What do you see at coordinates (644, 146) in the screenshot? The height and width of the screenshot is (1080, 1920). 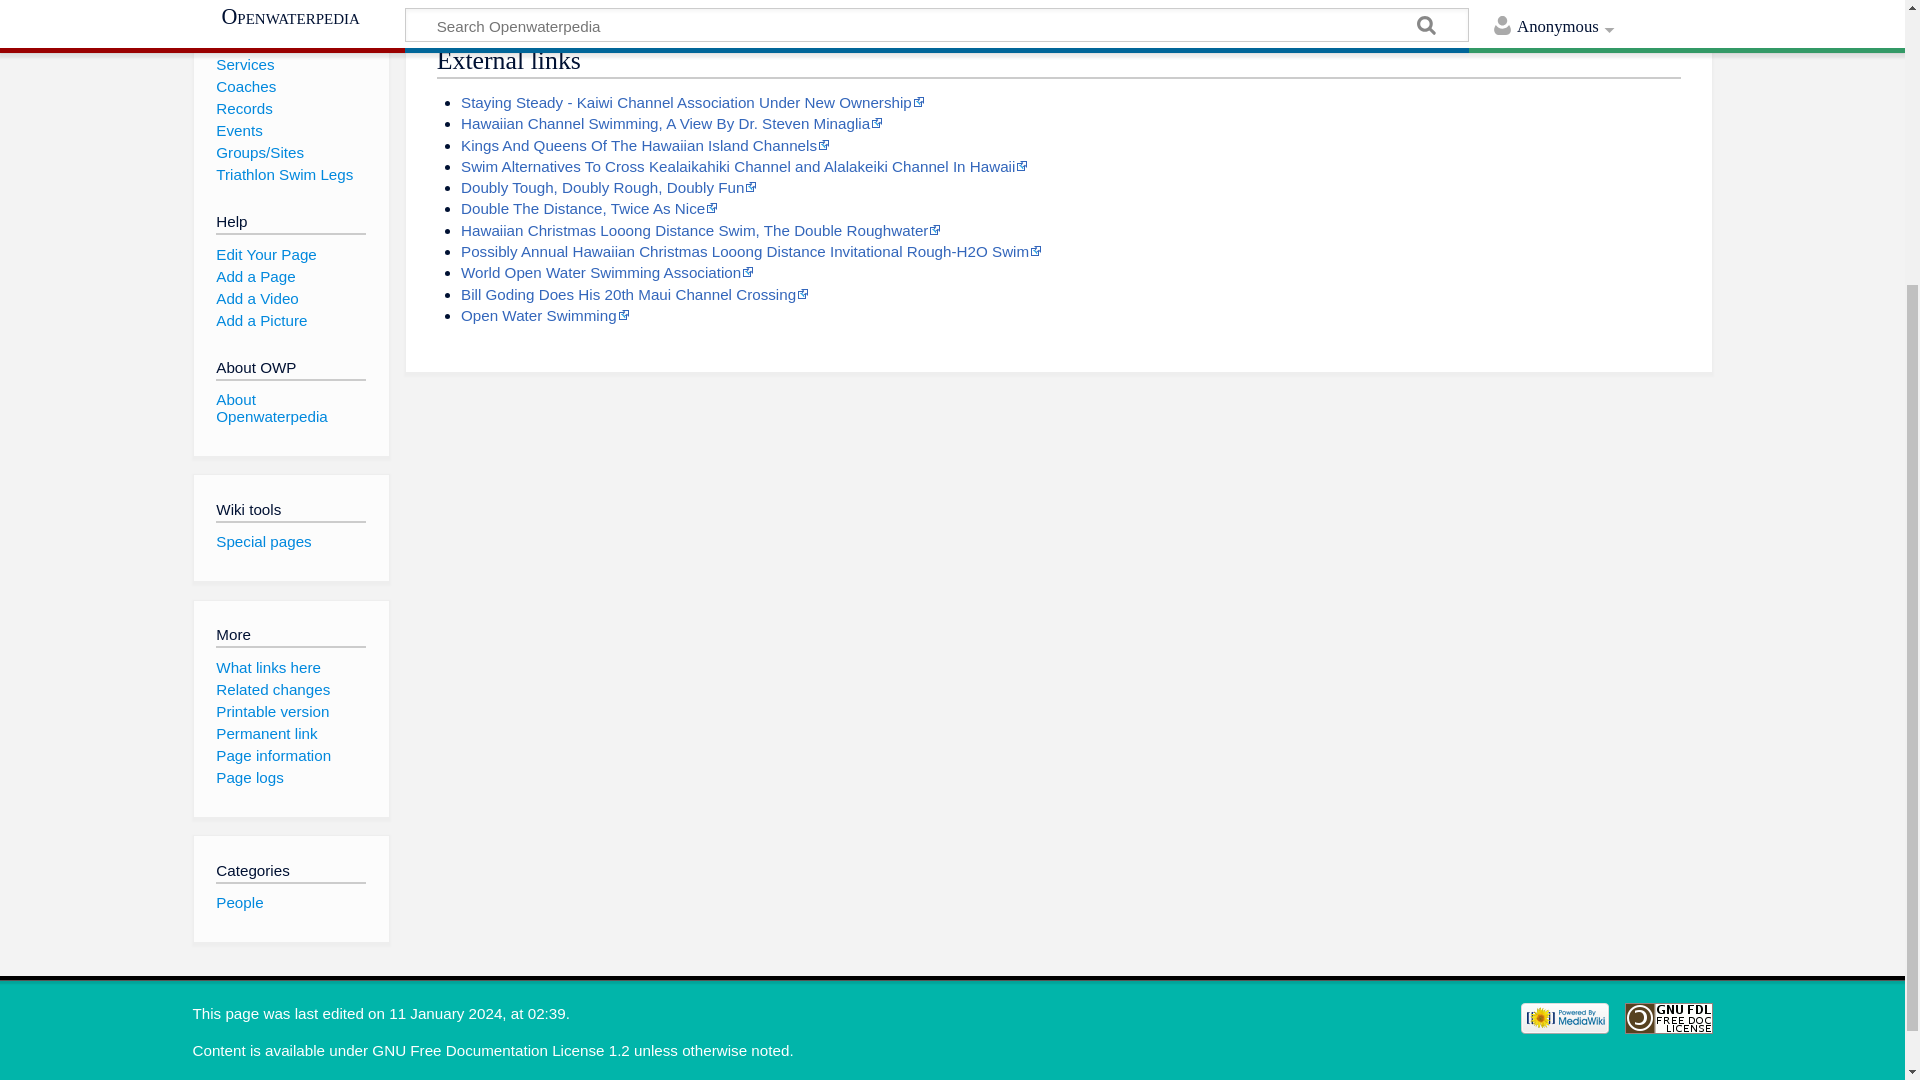 I see `Kings And Queens Of The Hawaiian Island Channels` at bounding box center [644, 146].